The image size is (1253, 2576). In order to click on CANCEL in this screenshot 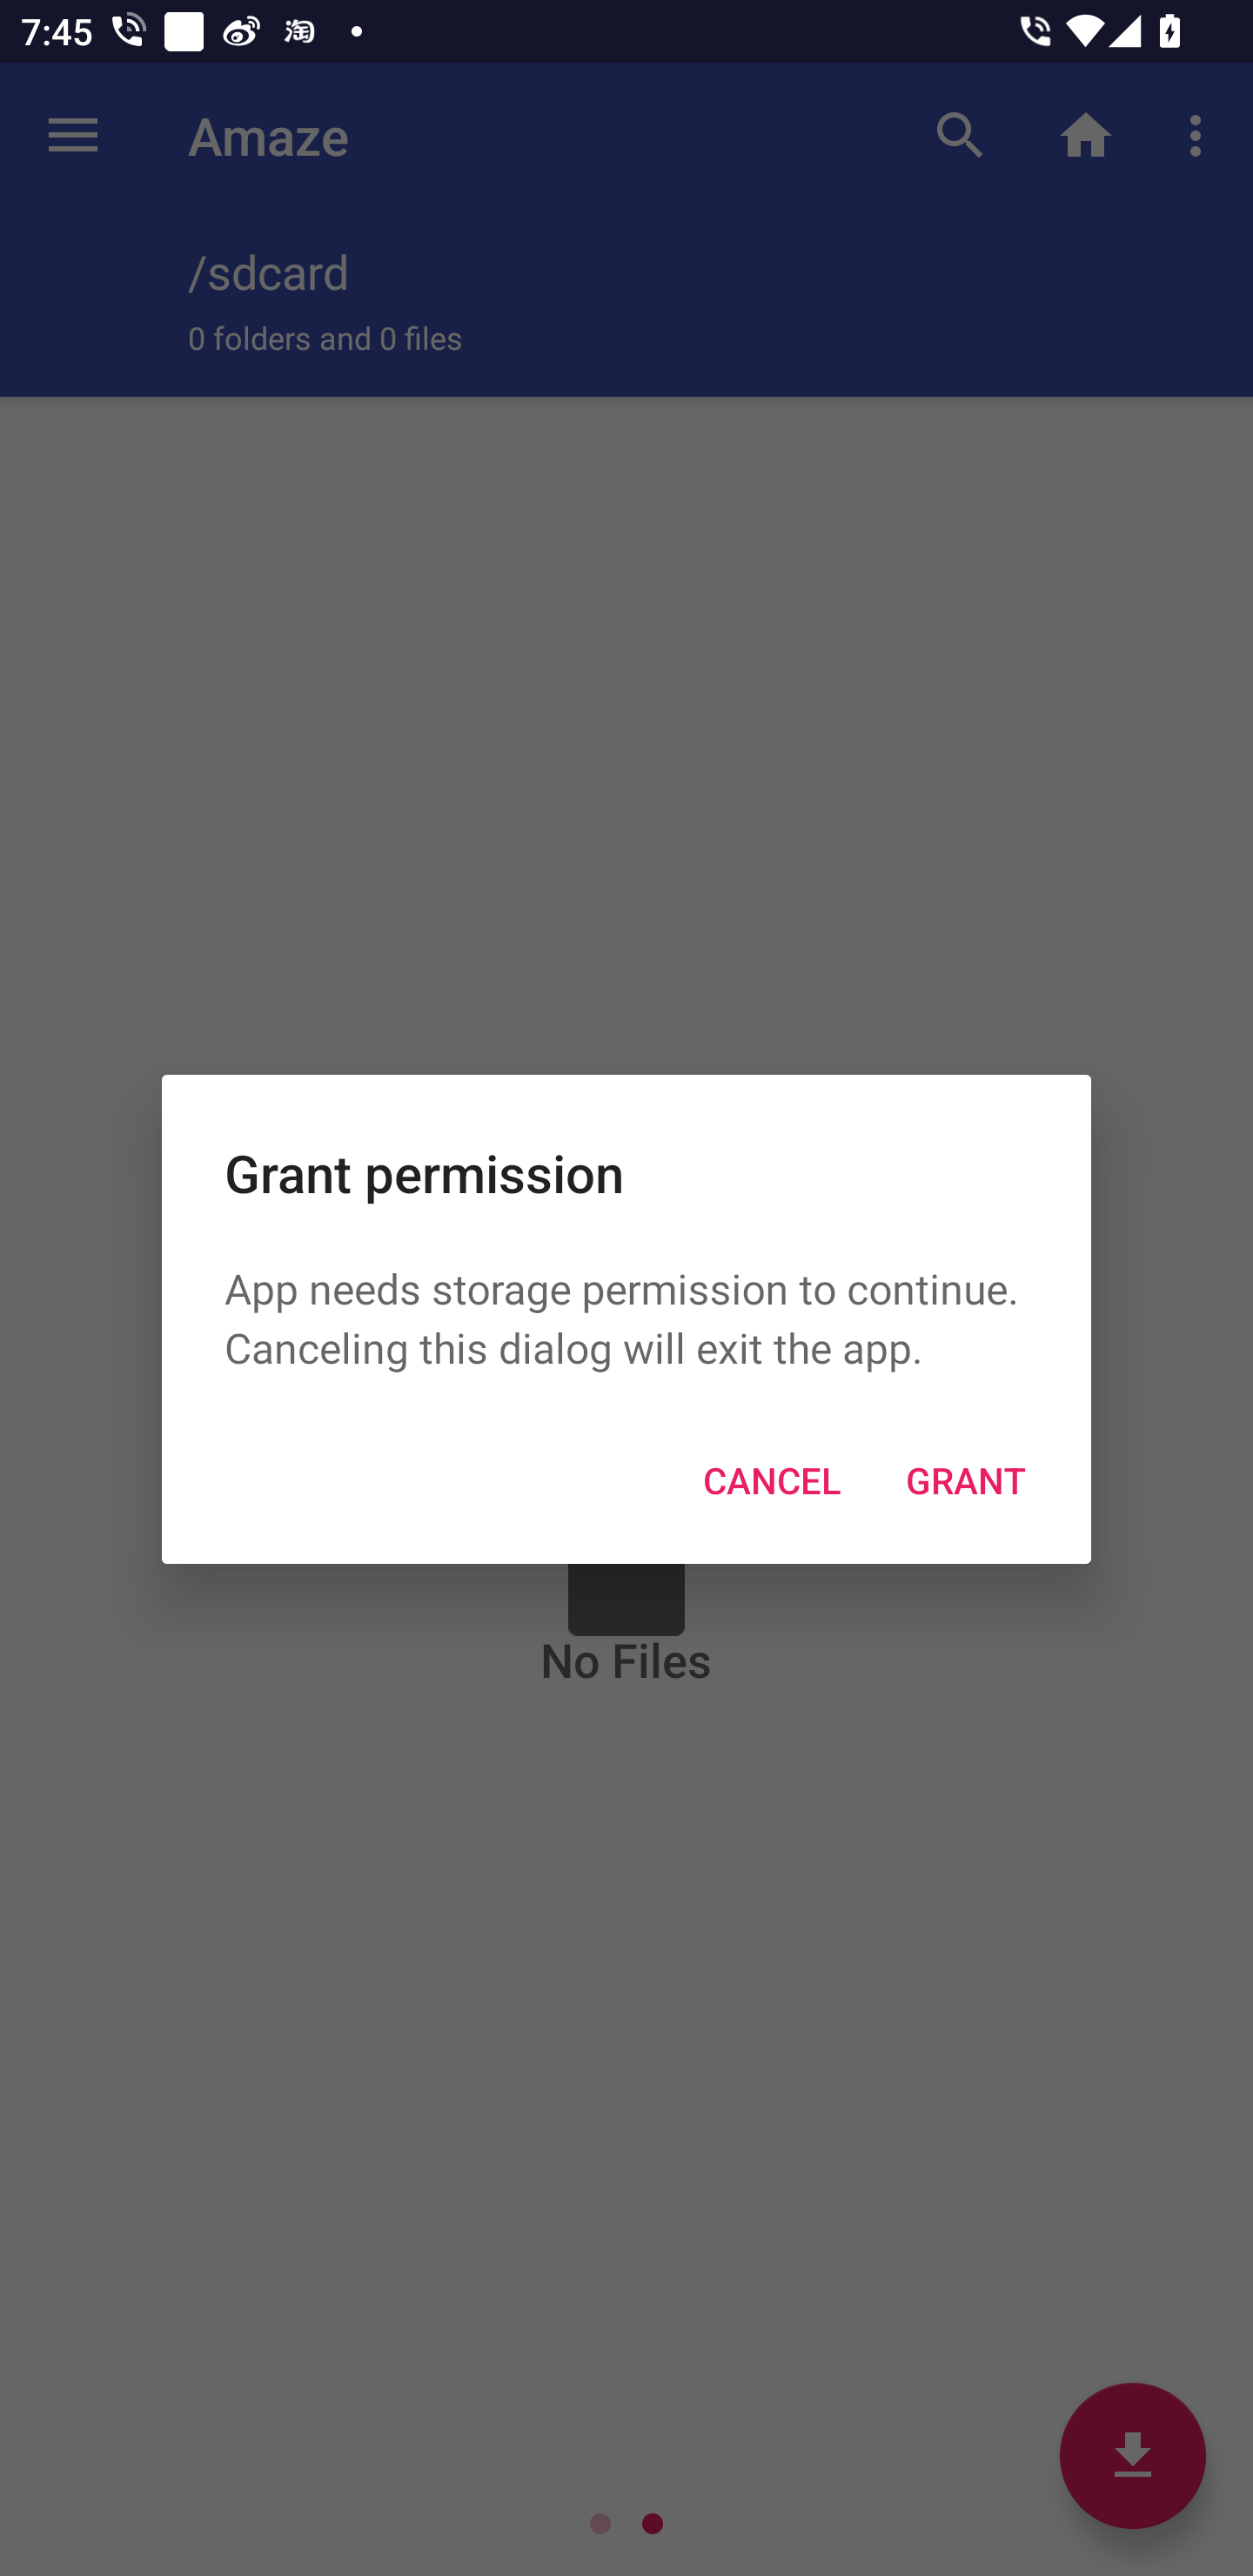, I will do `click(771, 1479)`.